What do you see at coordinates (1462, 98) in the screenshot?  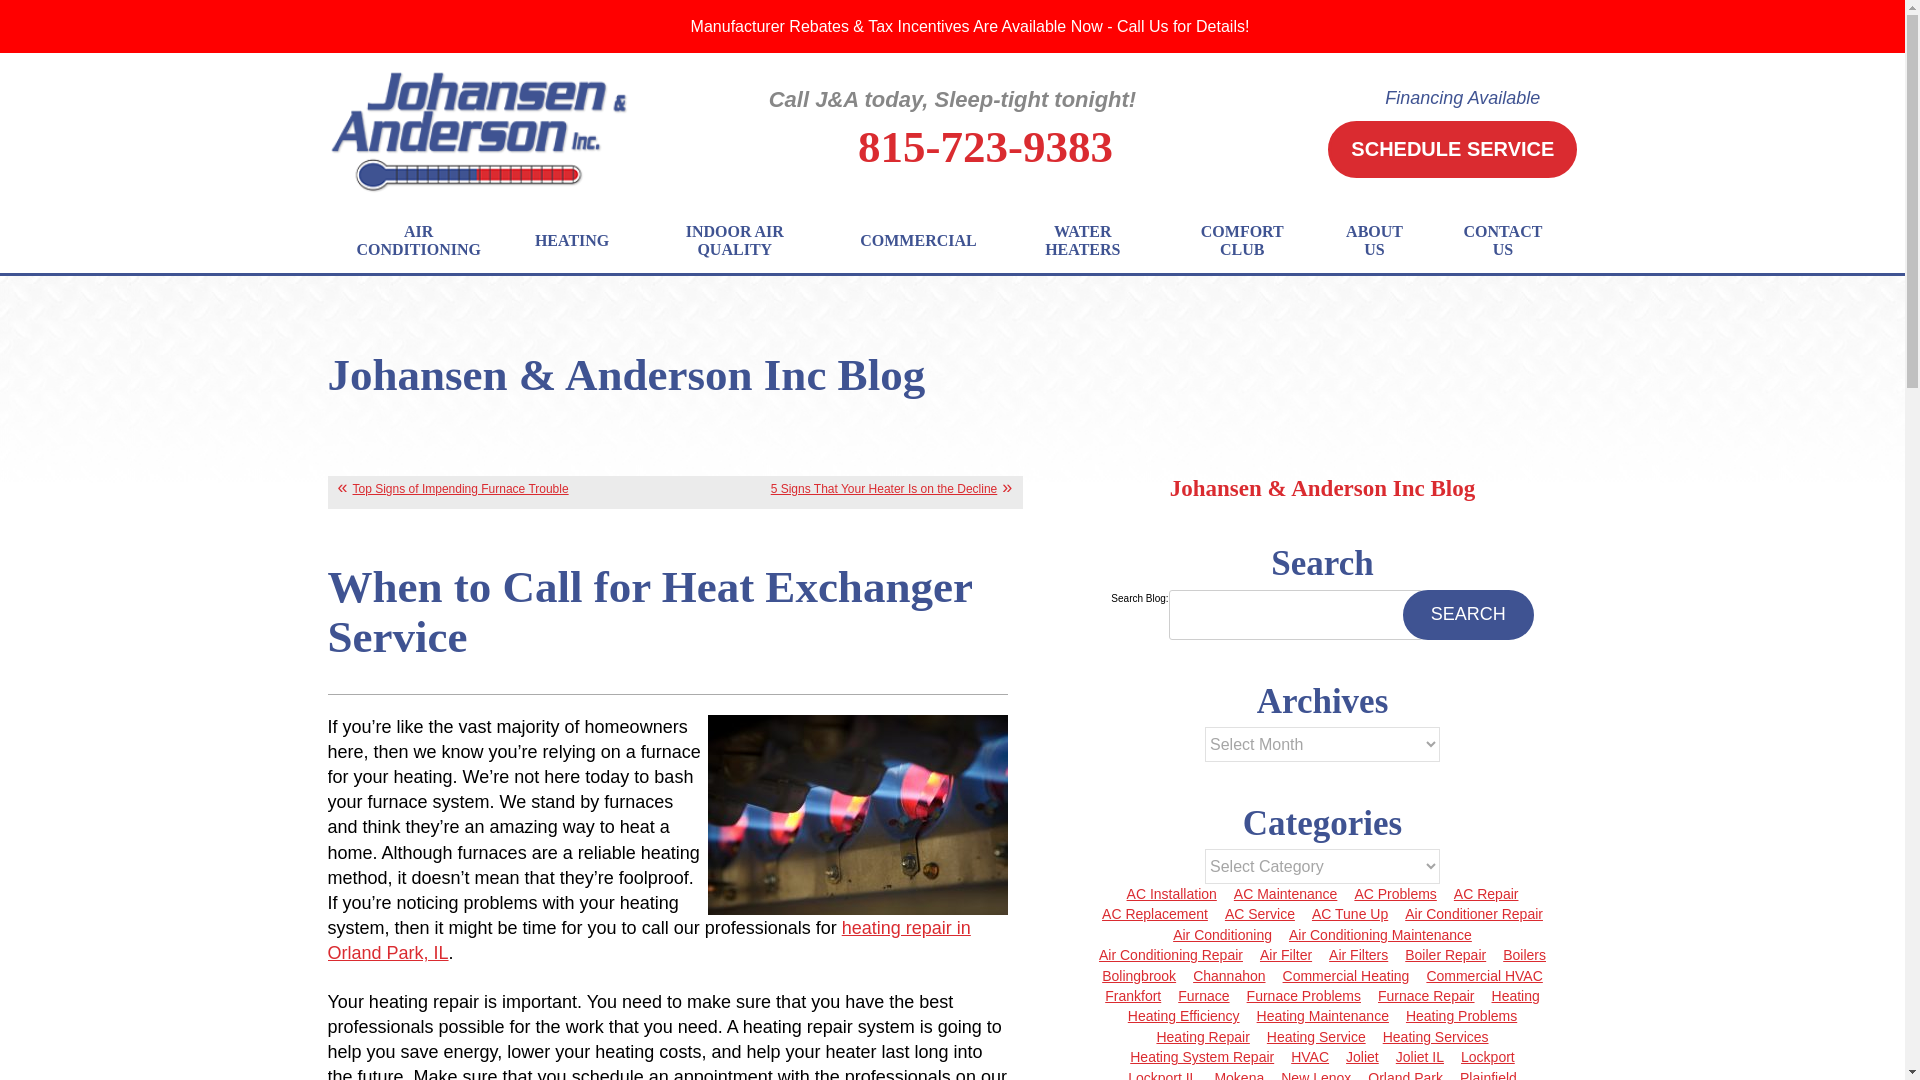 I see `Financing Available` at bounding box center [1462, 98].